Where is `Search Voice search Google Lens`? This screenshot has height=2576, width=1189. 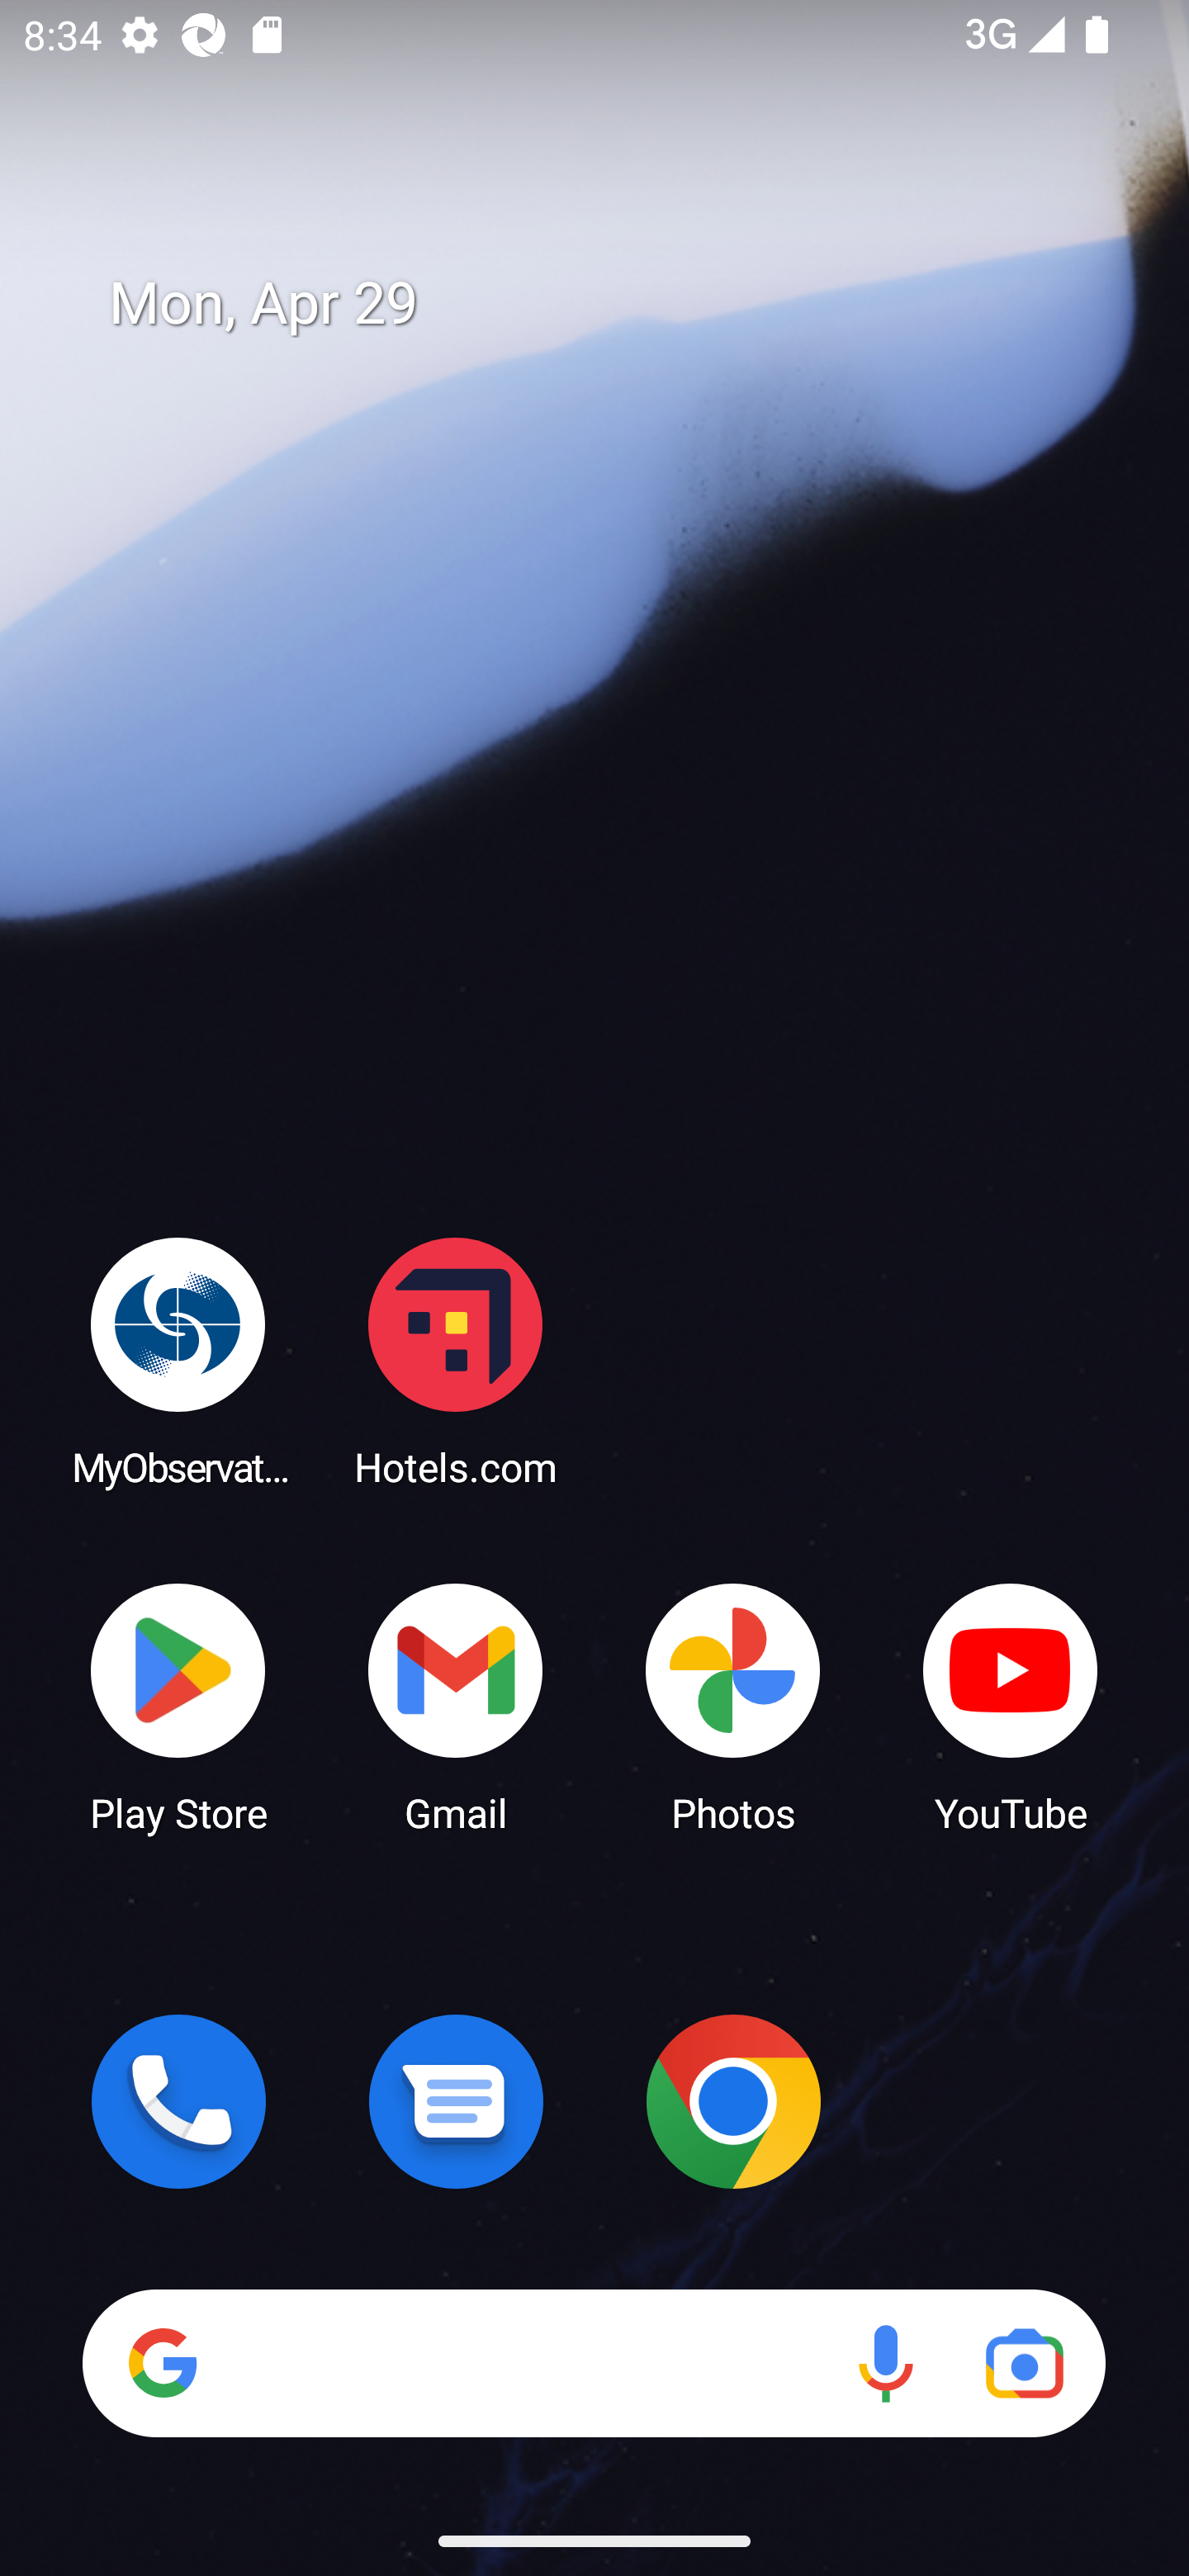 Search Voice search Google Lens is located at coordinates (594, 2363).